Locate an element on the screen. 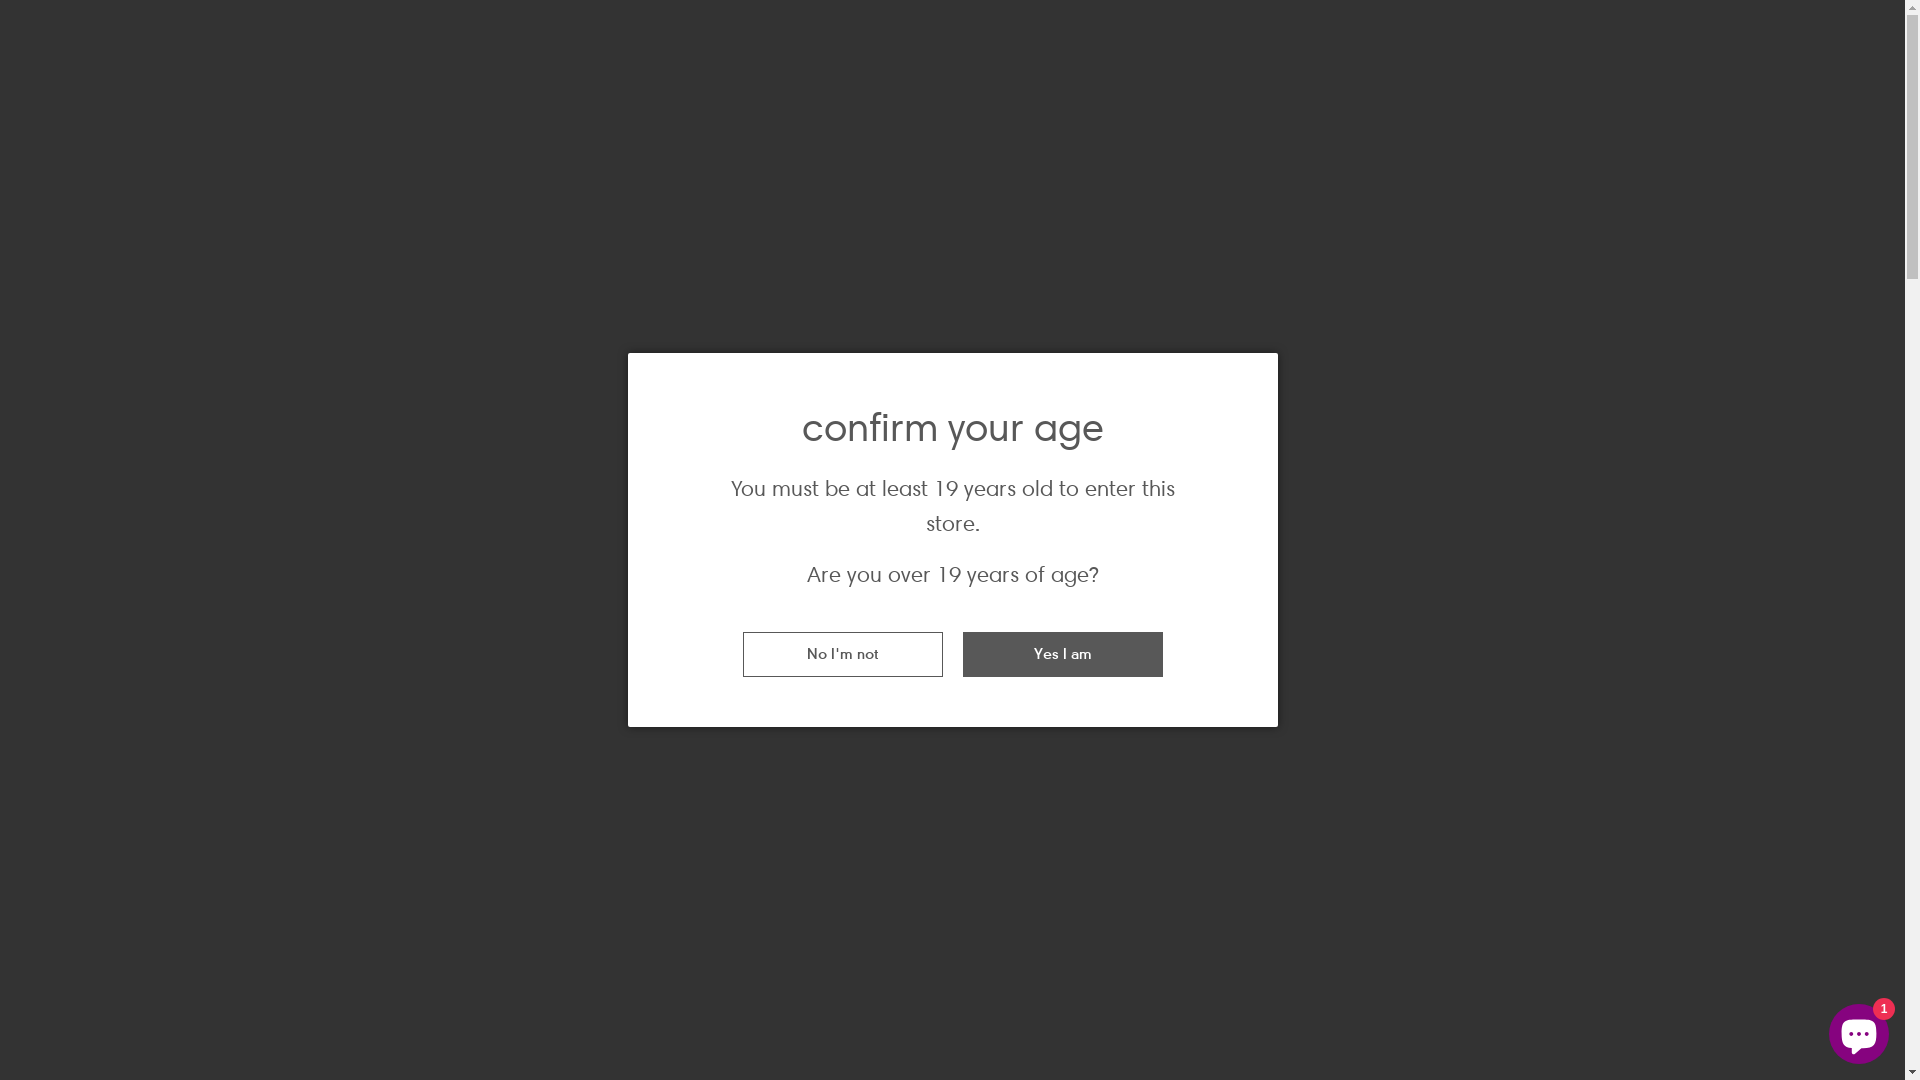  instagram icon is located at coordinates (1742, 28).